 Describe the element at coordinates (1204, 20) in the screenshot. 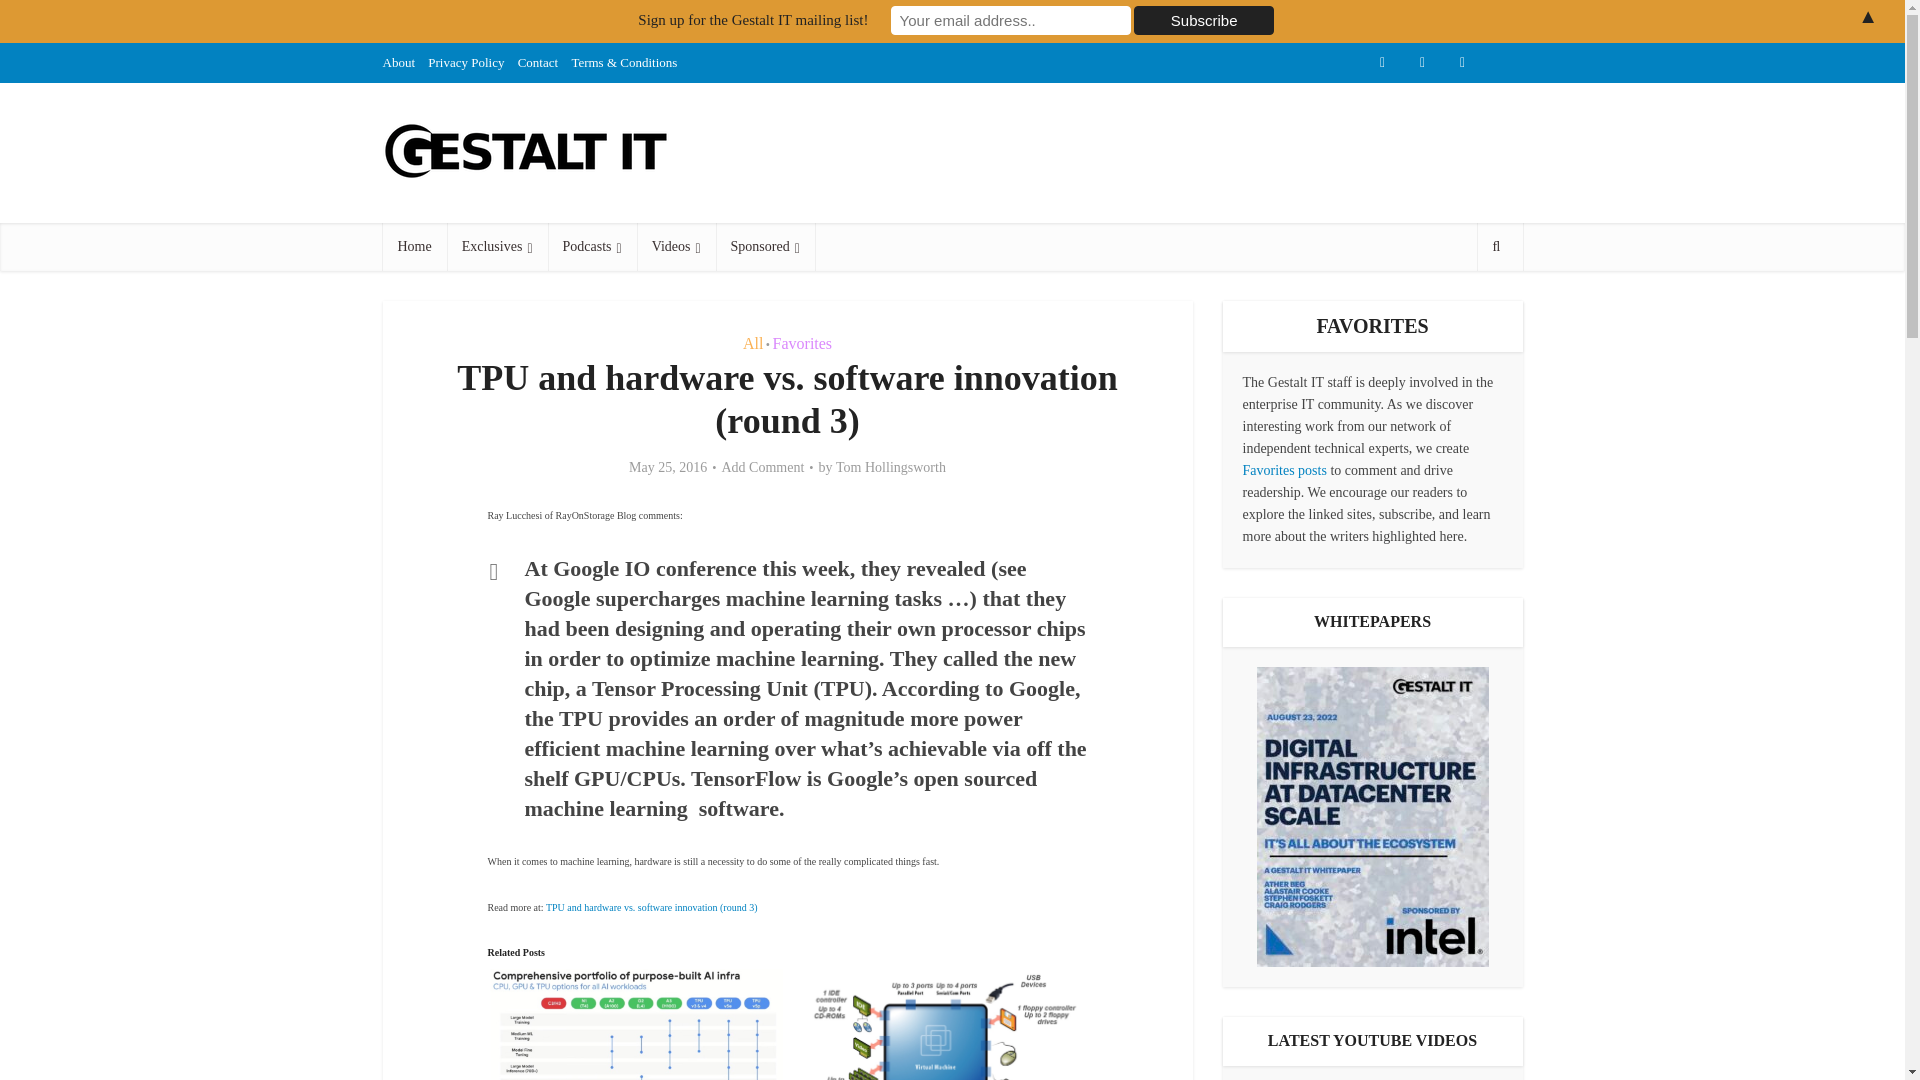

I see `Subscribe` at that location.